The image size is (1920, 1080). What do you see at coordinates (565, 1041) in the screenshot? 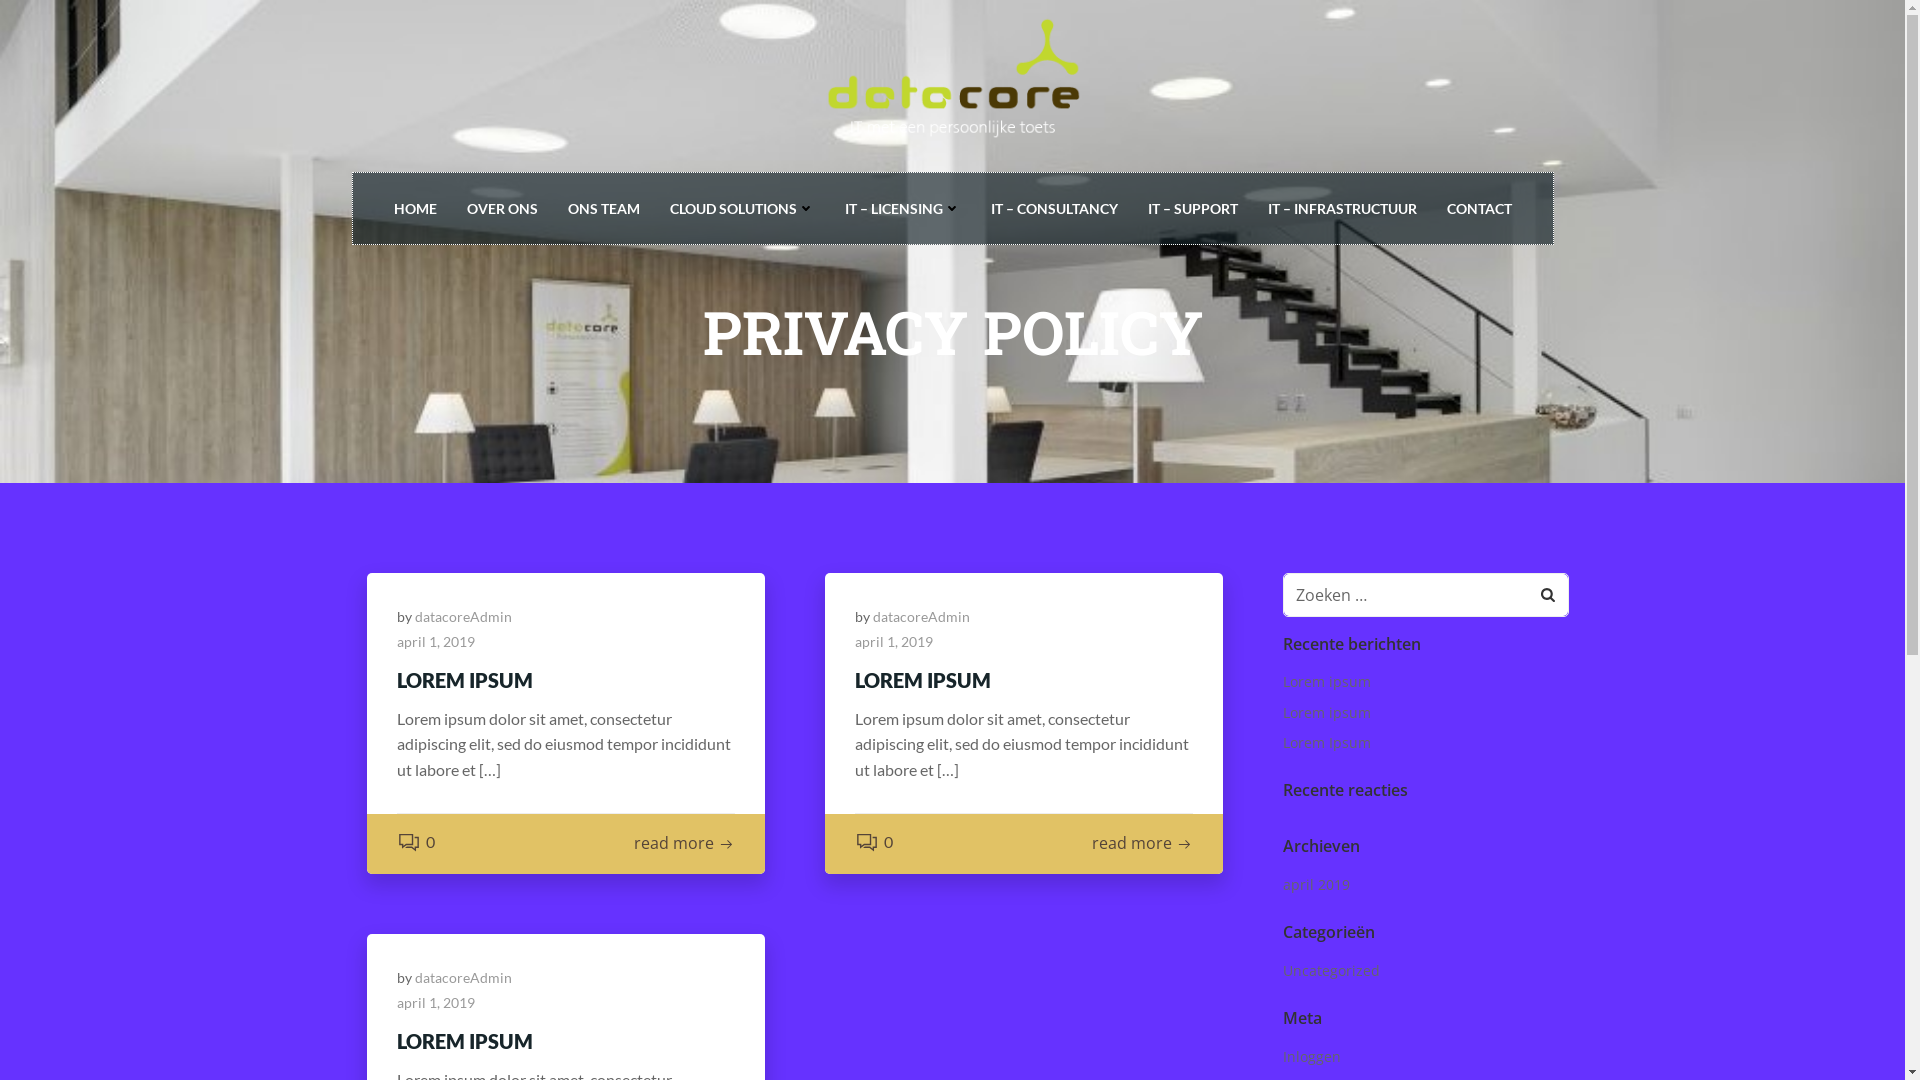
I see `LOREM IPSUM` at bounding box center [565, 1041].